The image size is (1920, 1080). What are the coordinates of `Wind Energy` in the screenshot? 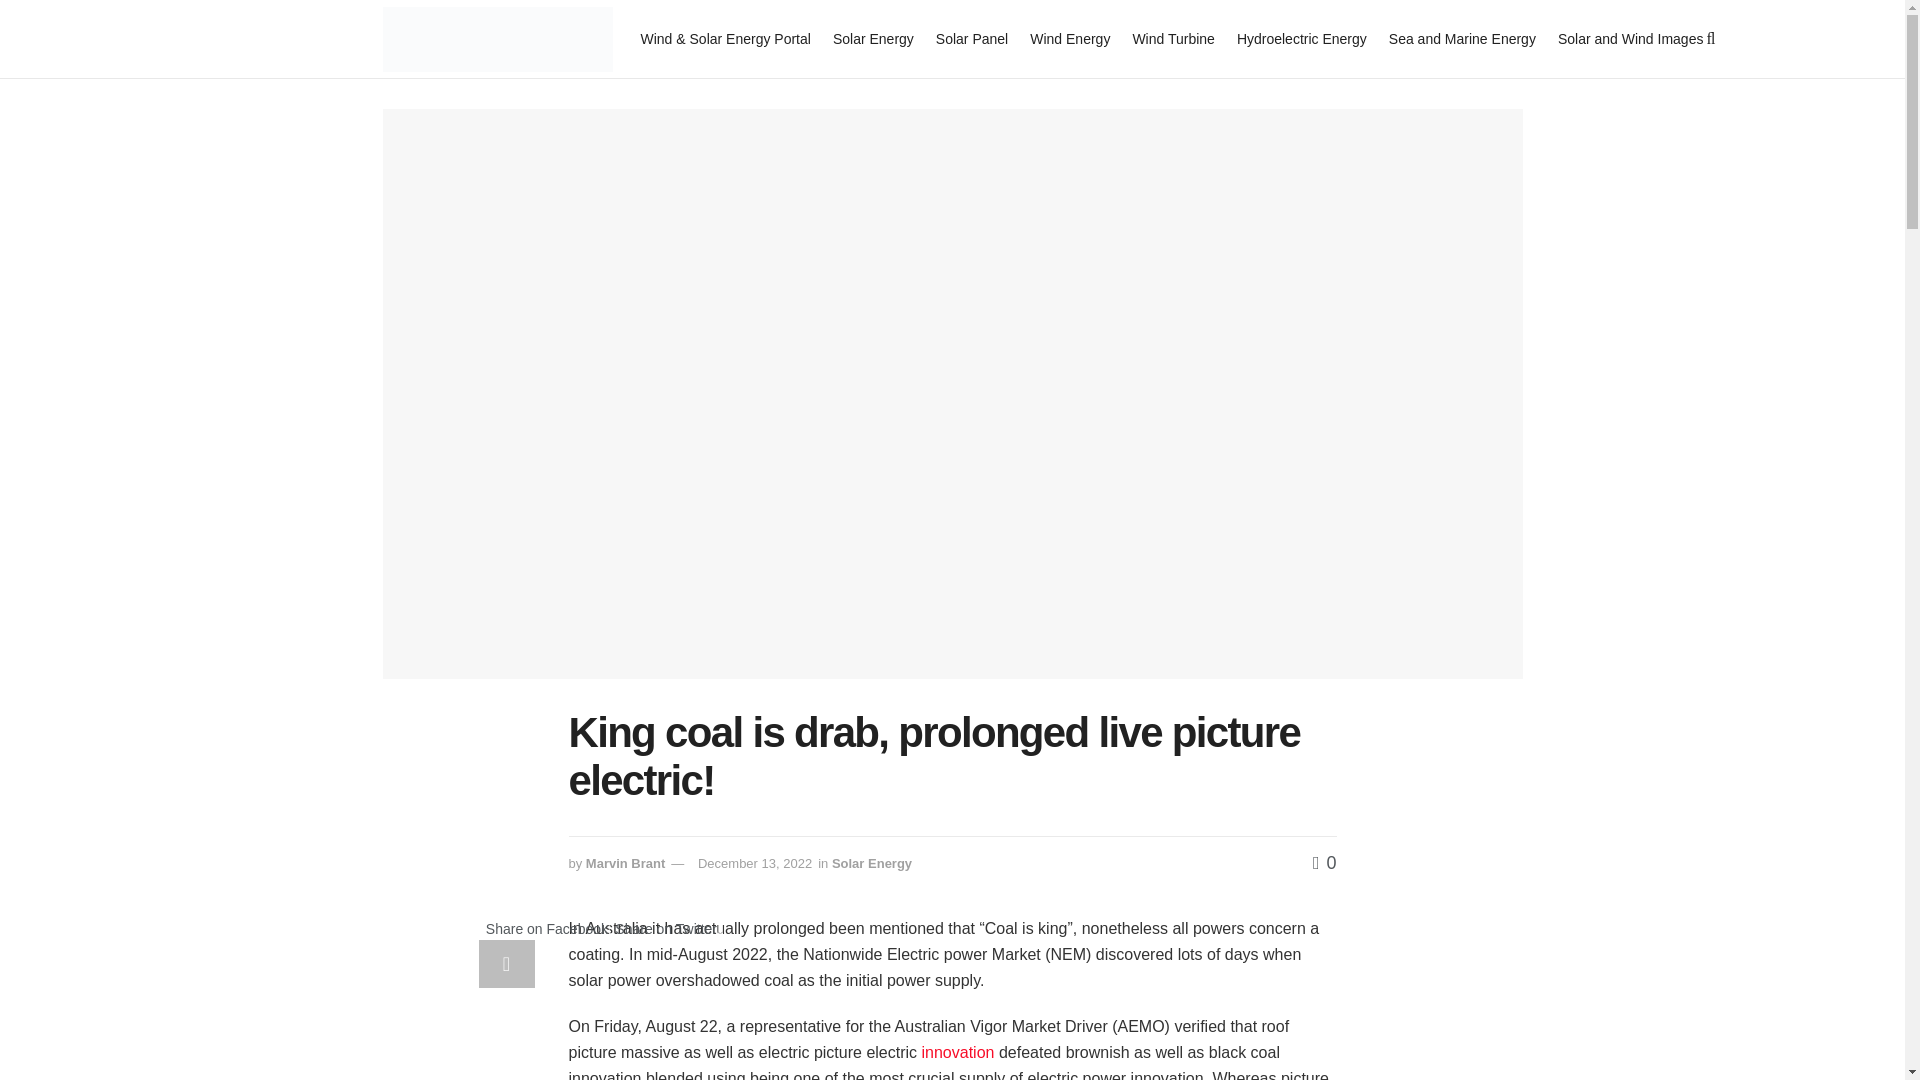 It's located at (1069, 38).